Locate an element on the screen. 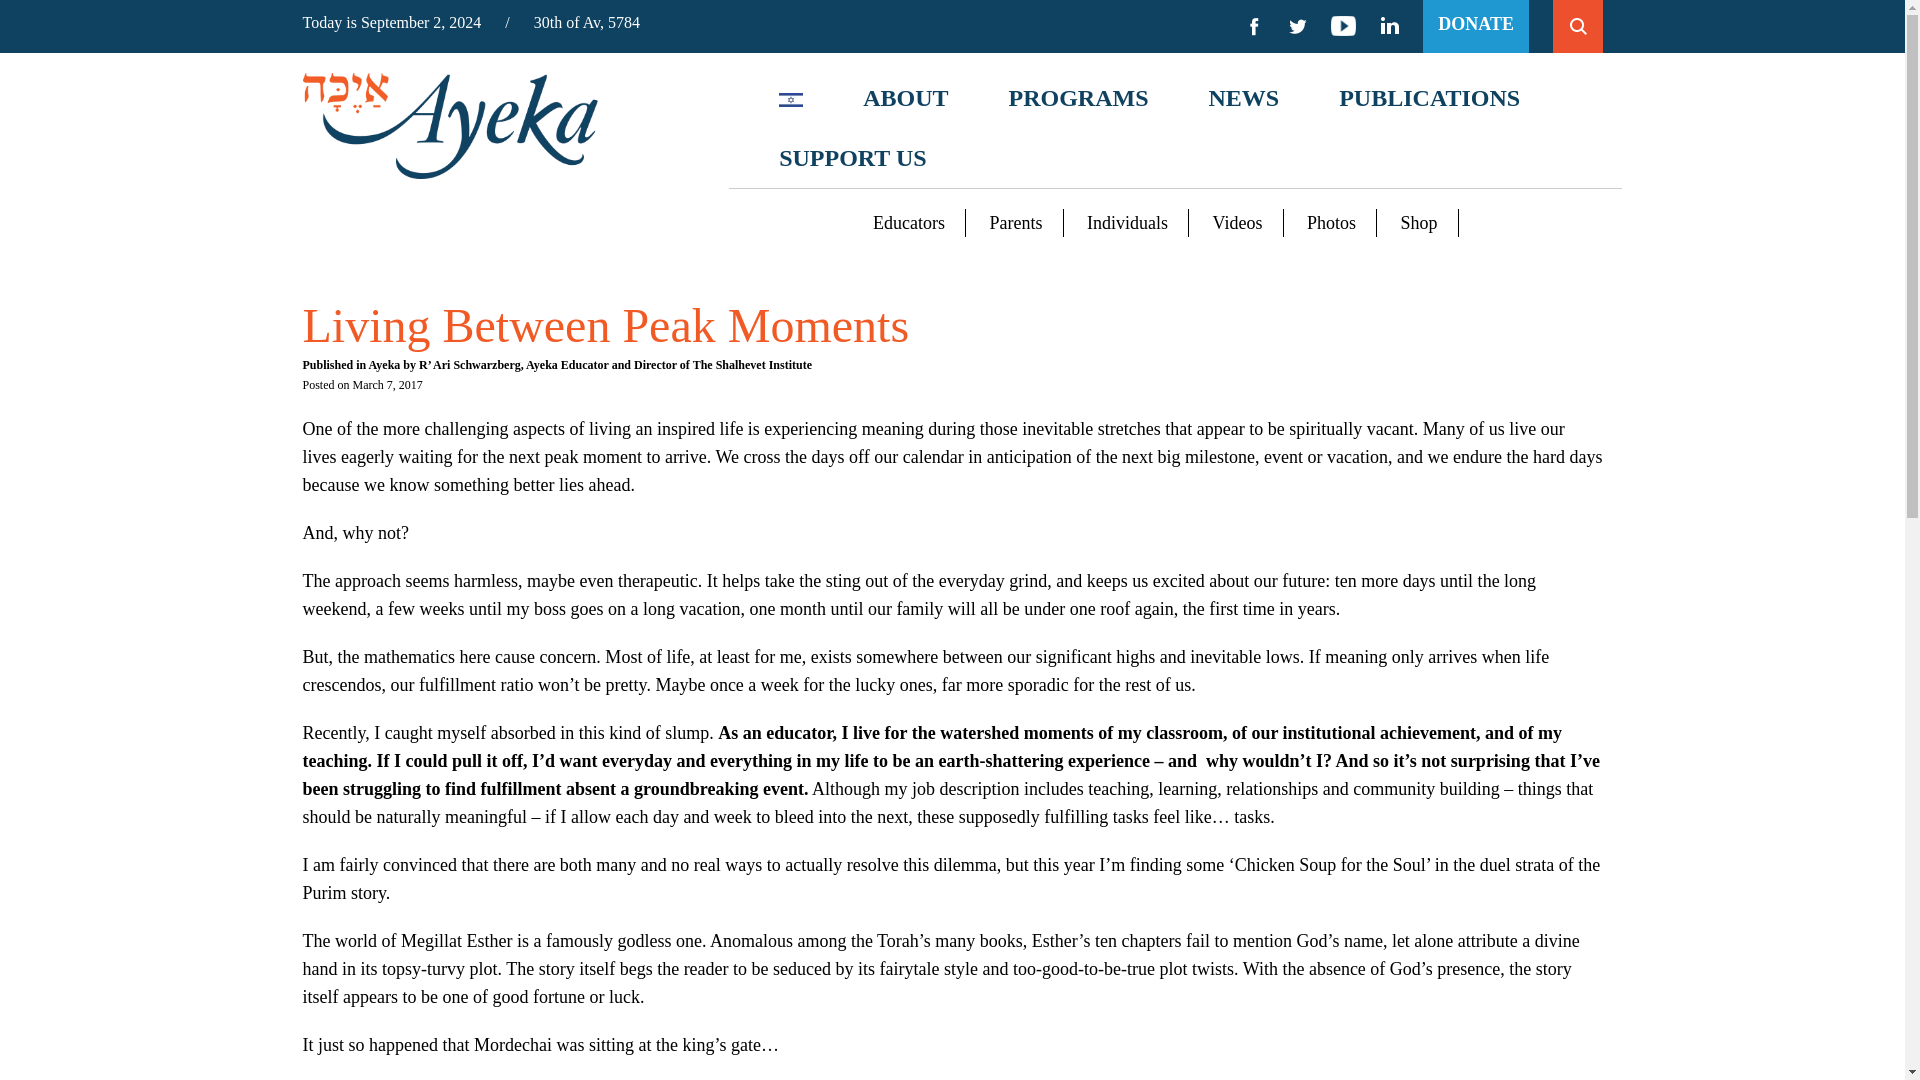 This screenshot has width=1920, height=1080. PROGRAMS is located at coordinates (1078, 98).